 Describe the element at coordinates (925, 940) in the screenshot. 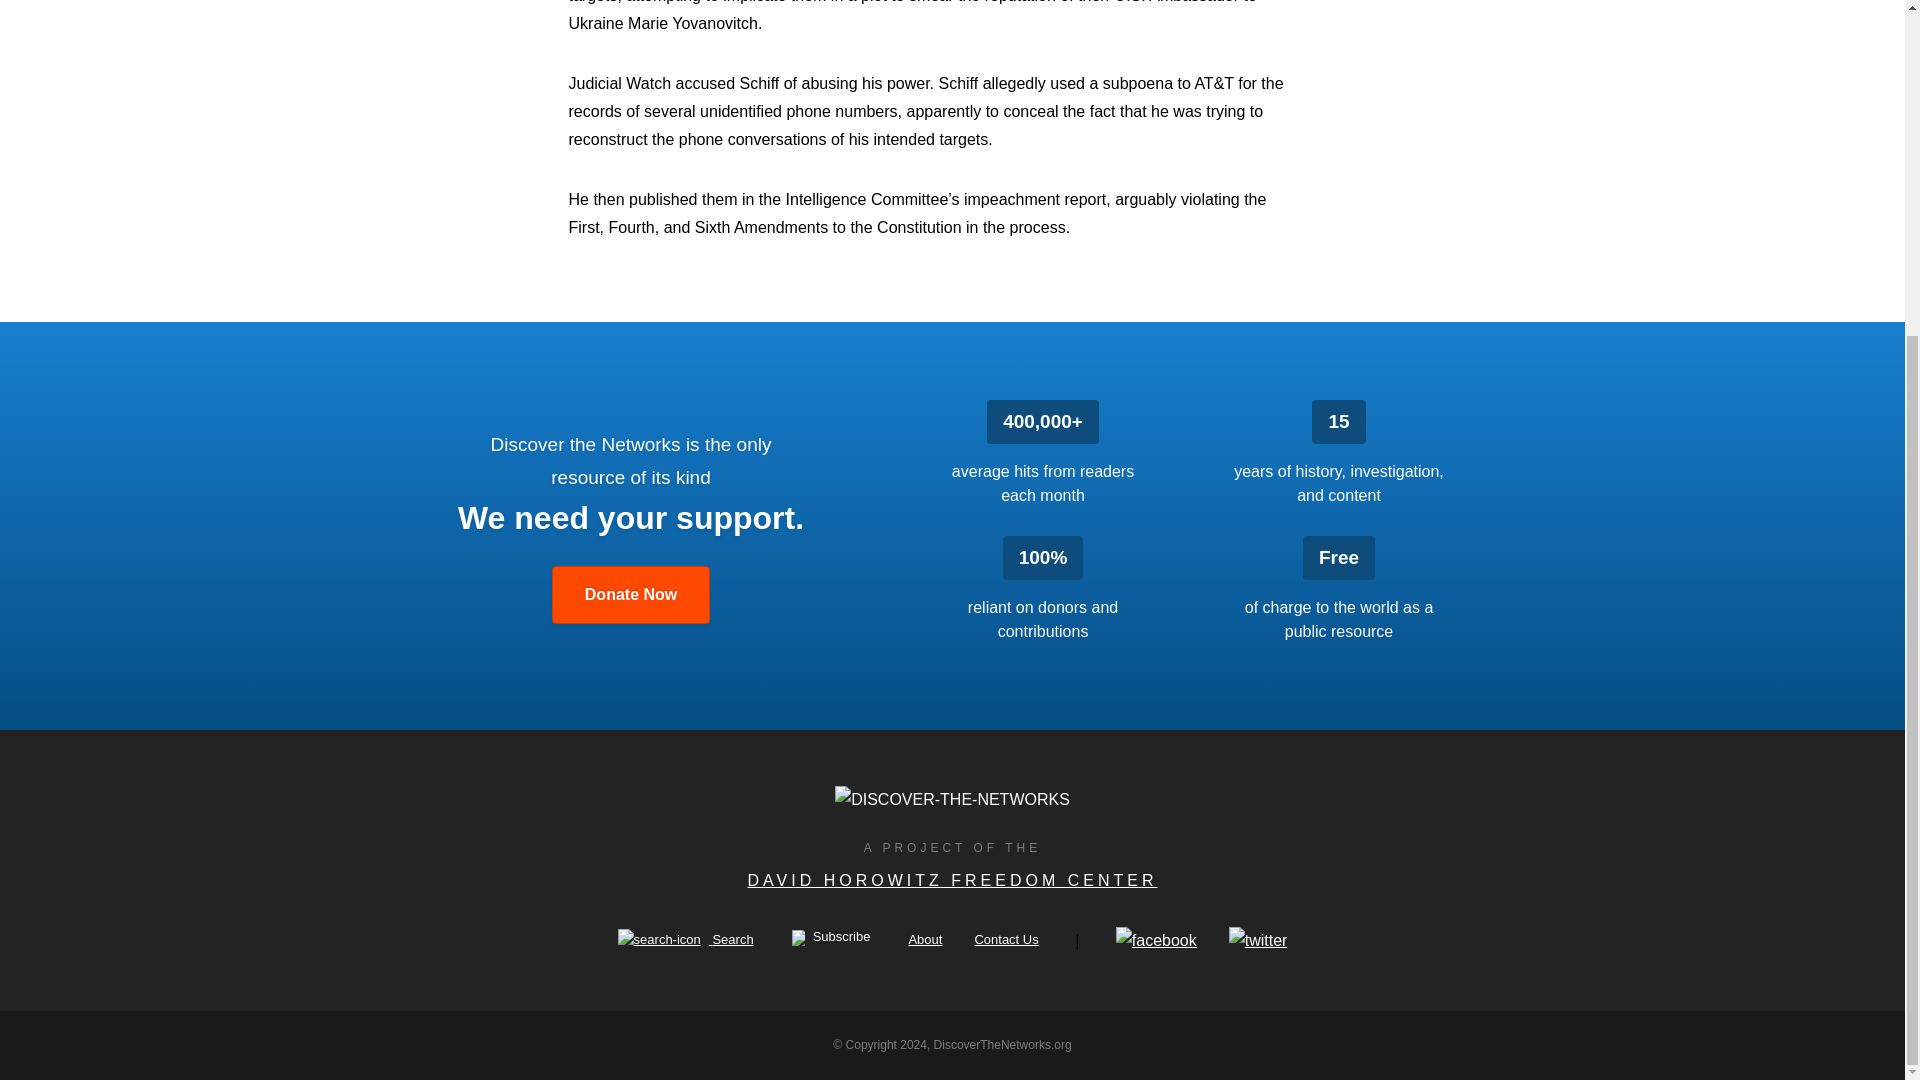

I see `About` at that location.